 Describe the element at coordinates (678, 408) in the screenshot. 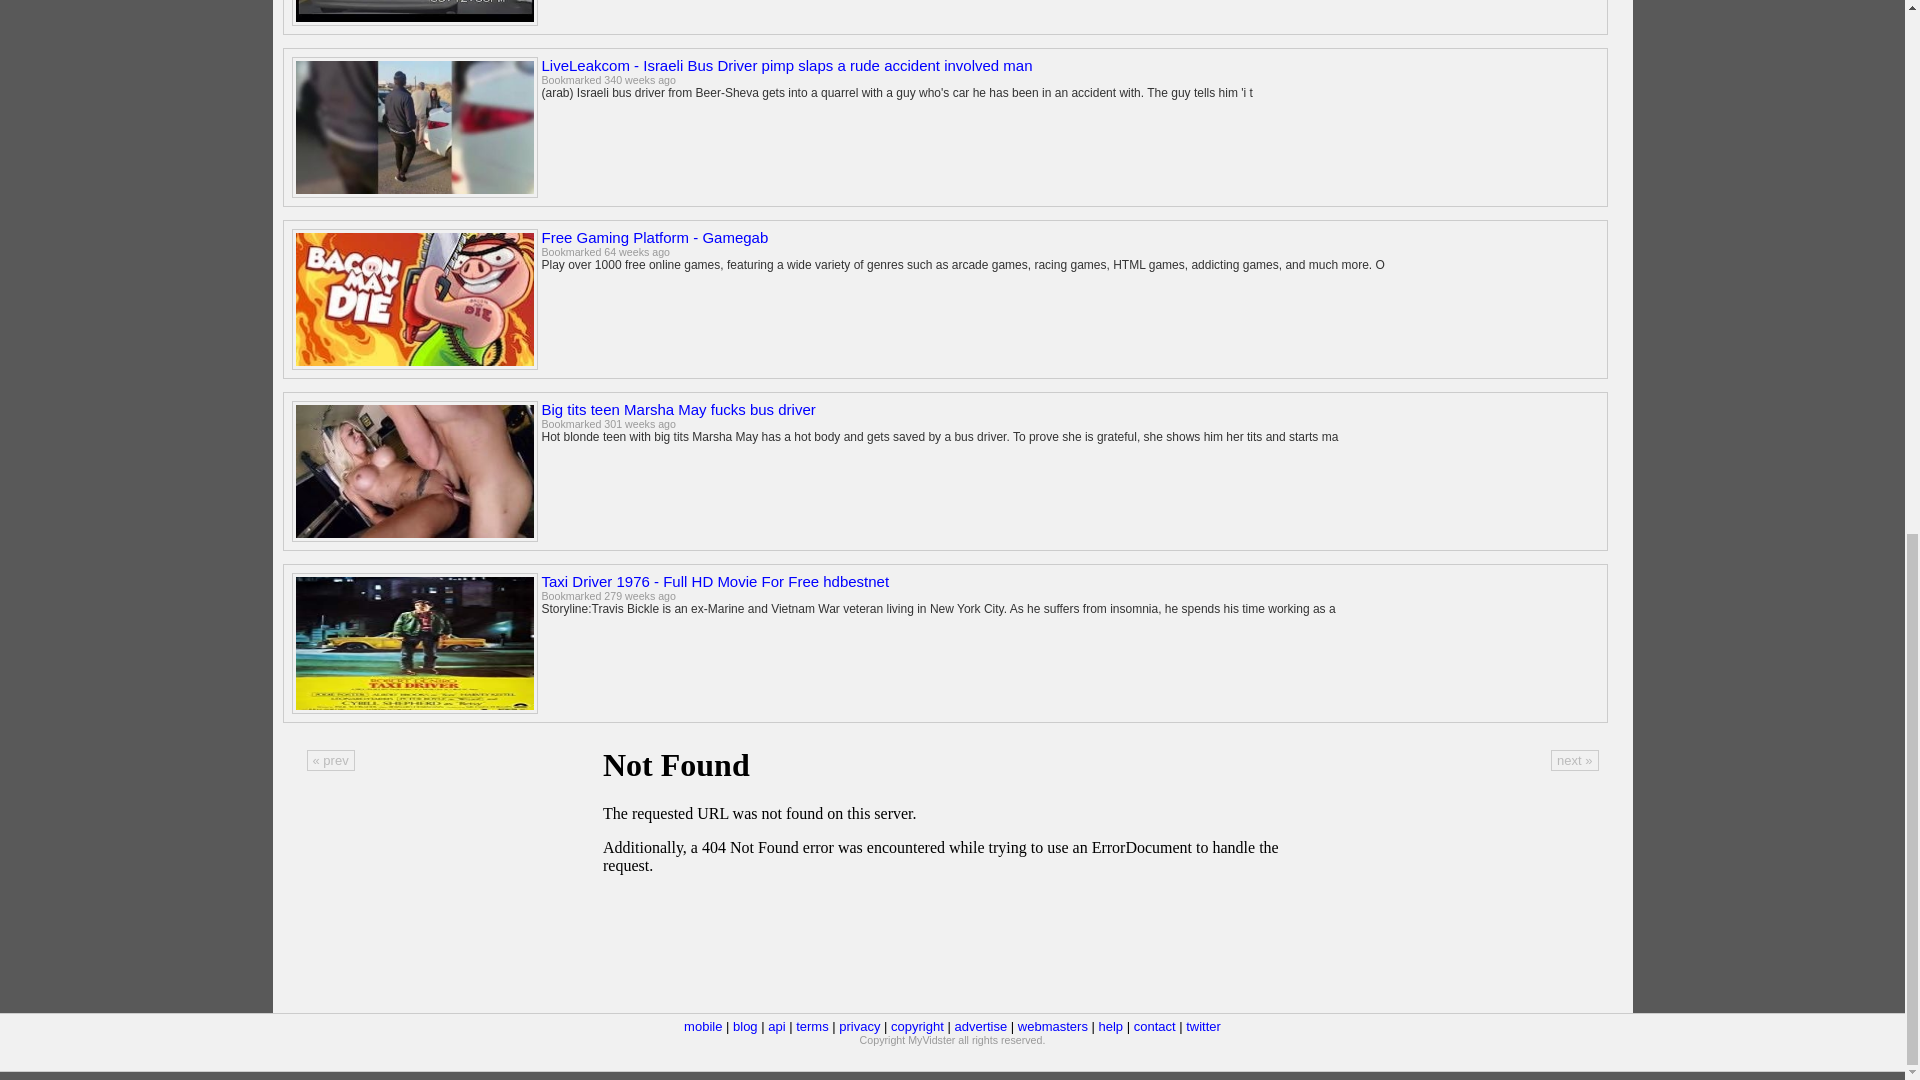

I see `Big tits teen Marsha May fucks bus driver` at that location.